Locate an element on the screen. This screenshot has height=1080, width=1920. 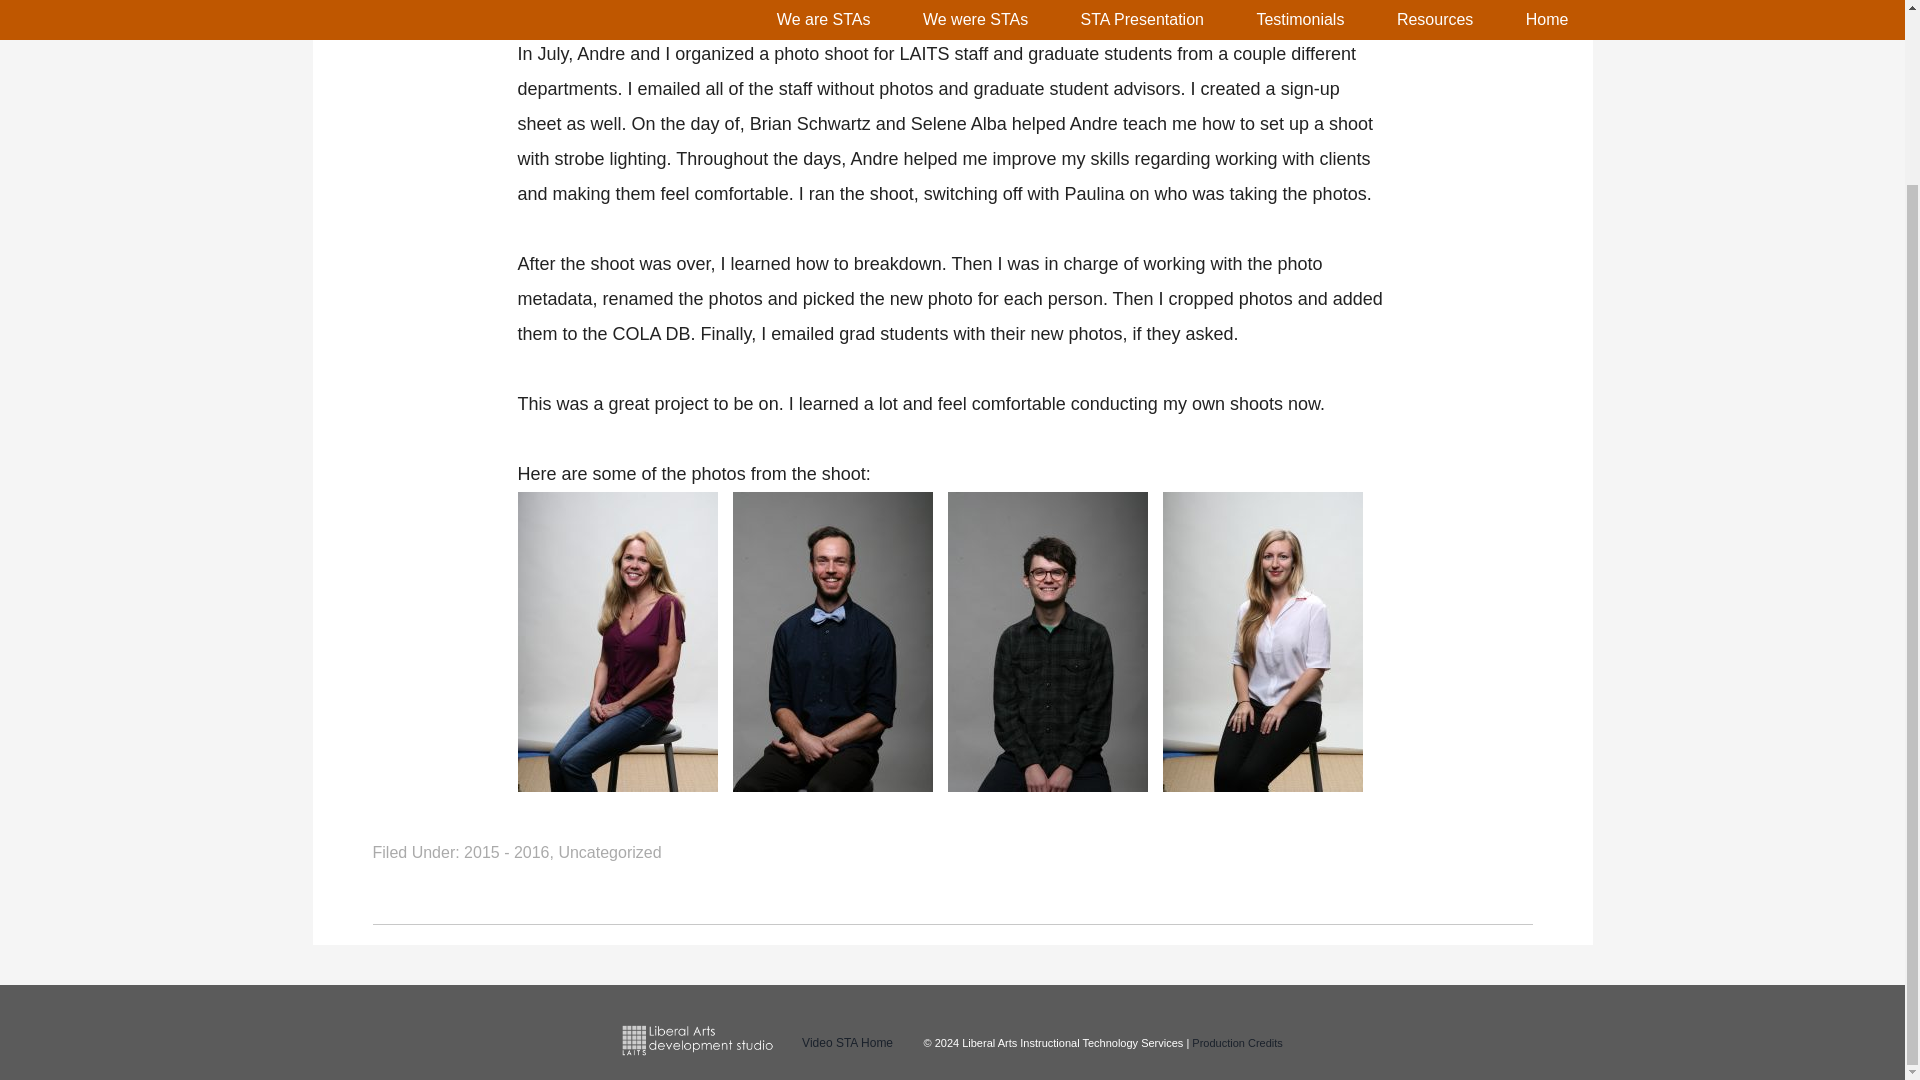
Video STA Home is located at coordinates (847, 1042).